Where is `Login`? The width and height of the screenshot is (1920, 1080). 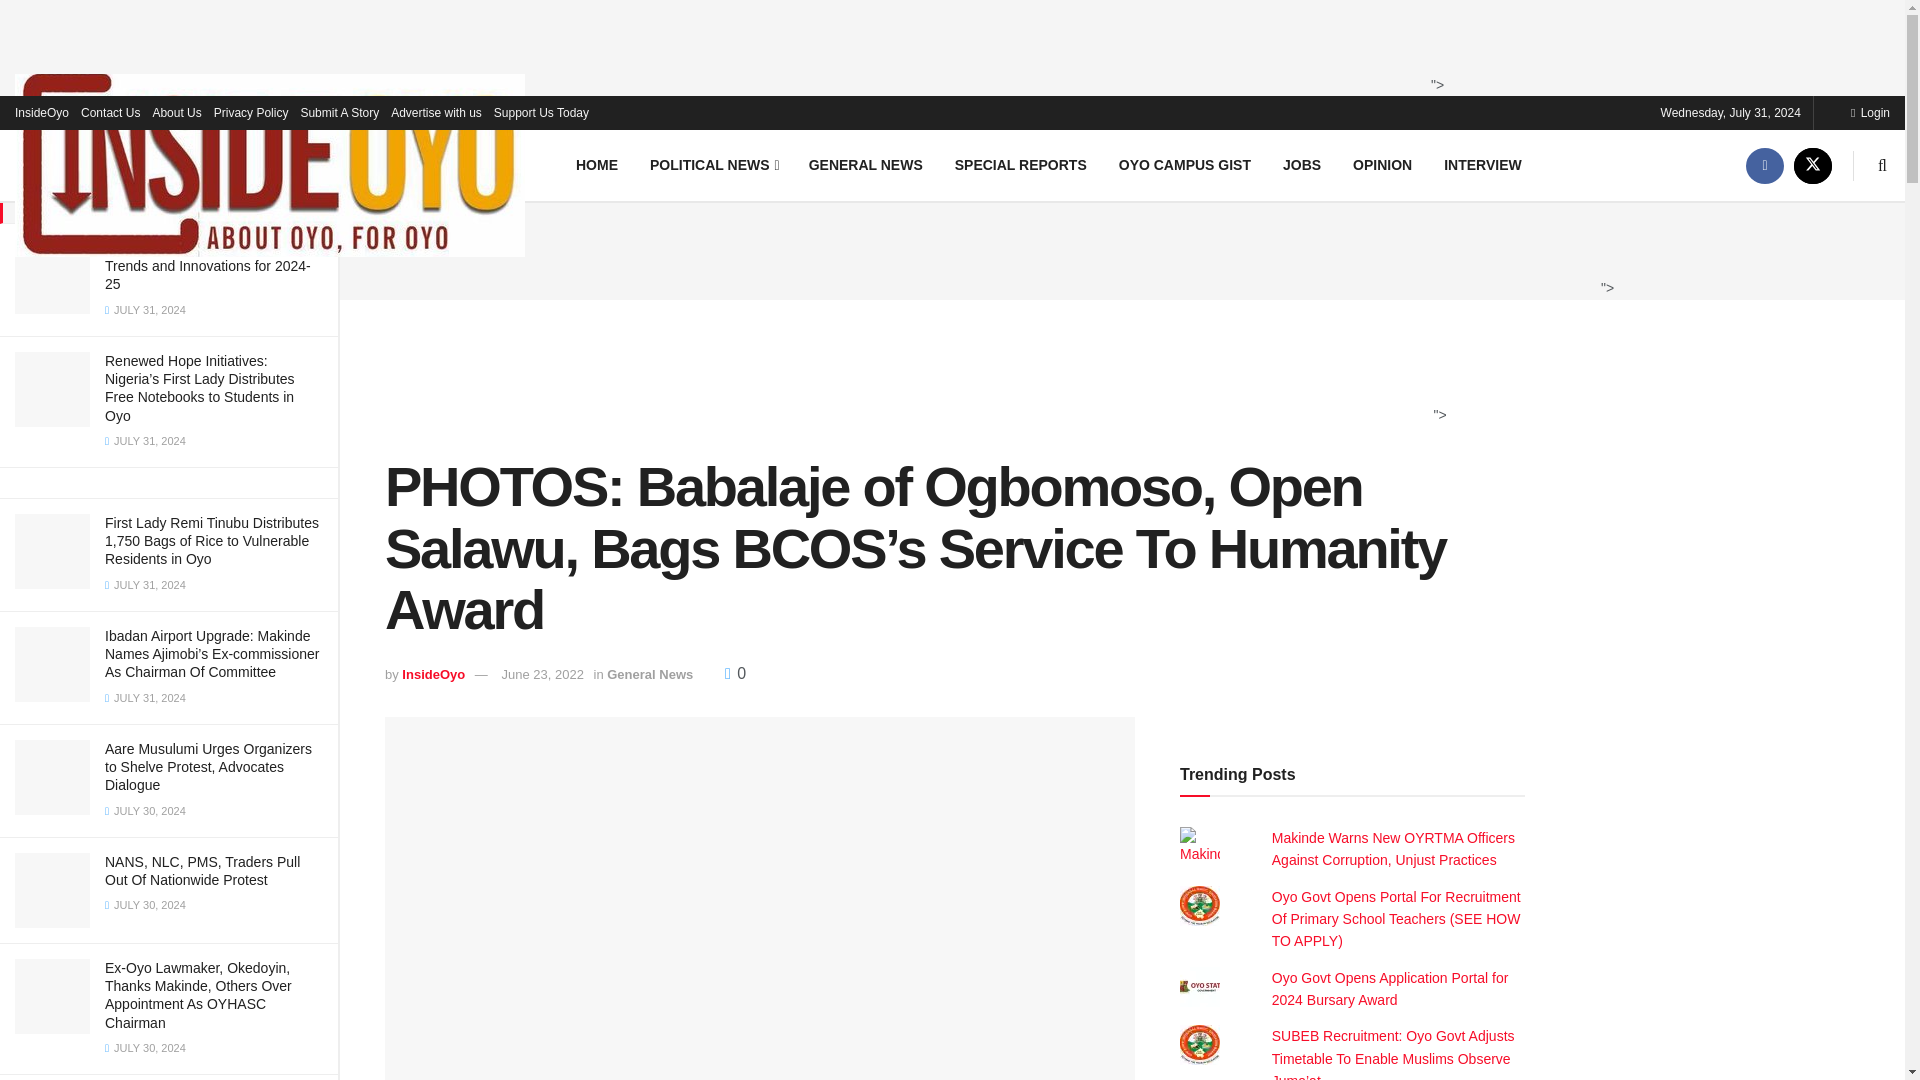
Login is located at coordinates (1870, 112).